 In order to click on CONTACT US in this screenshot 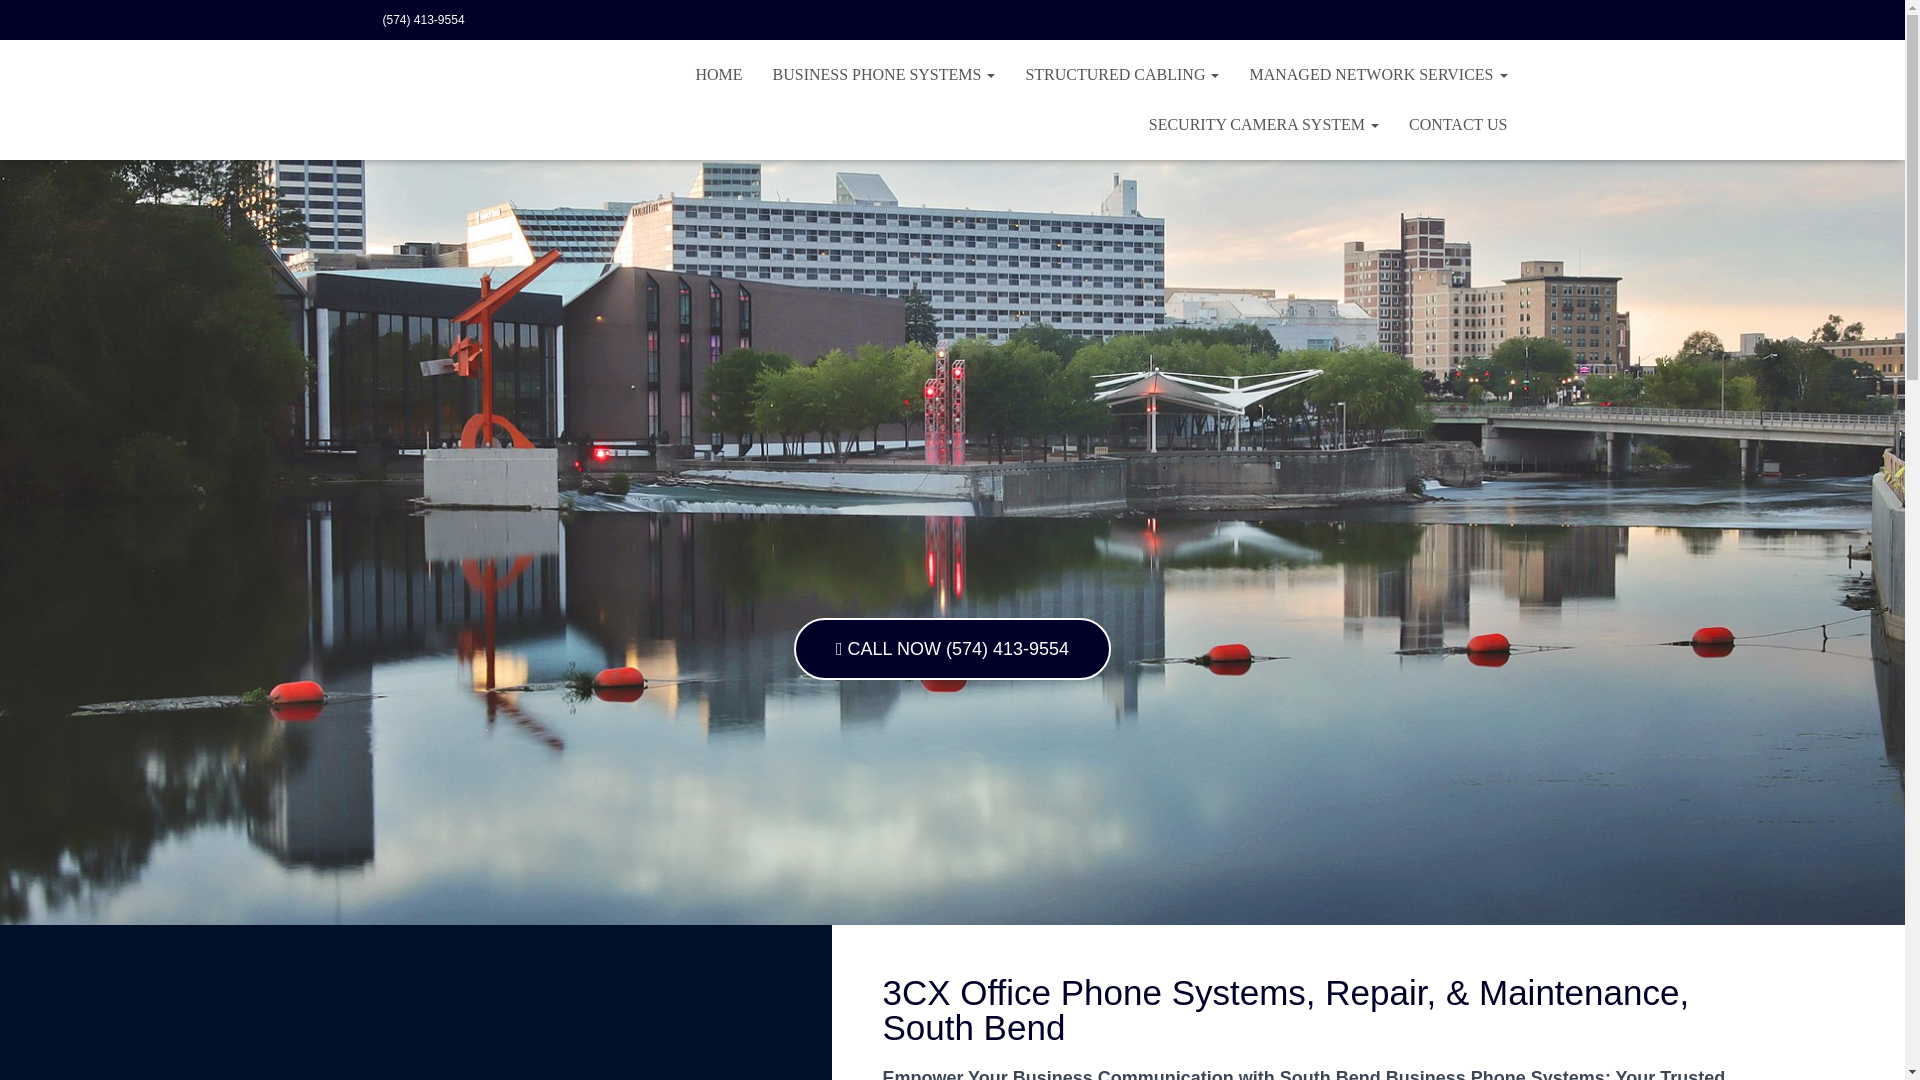, I will do `click(1458, 125)`.